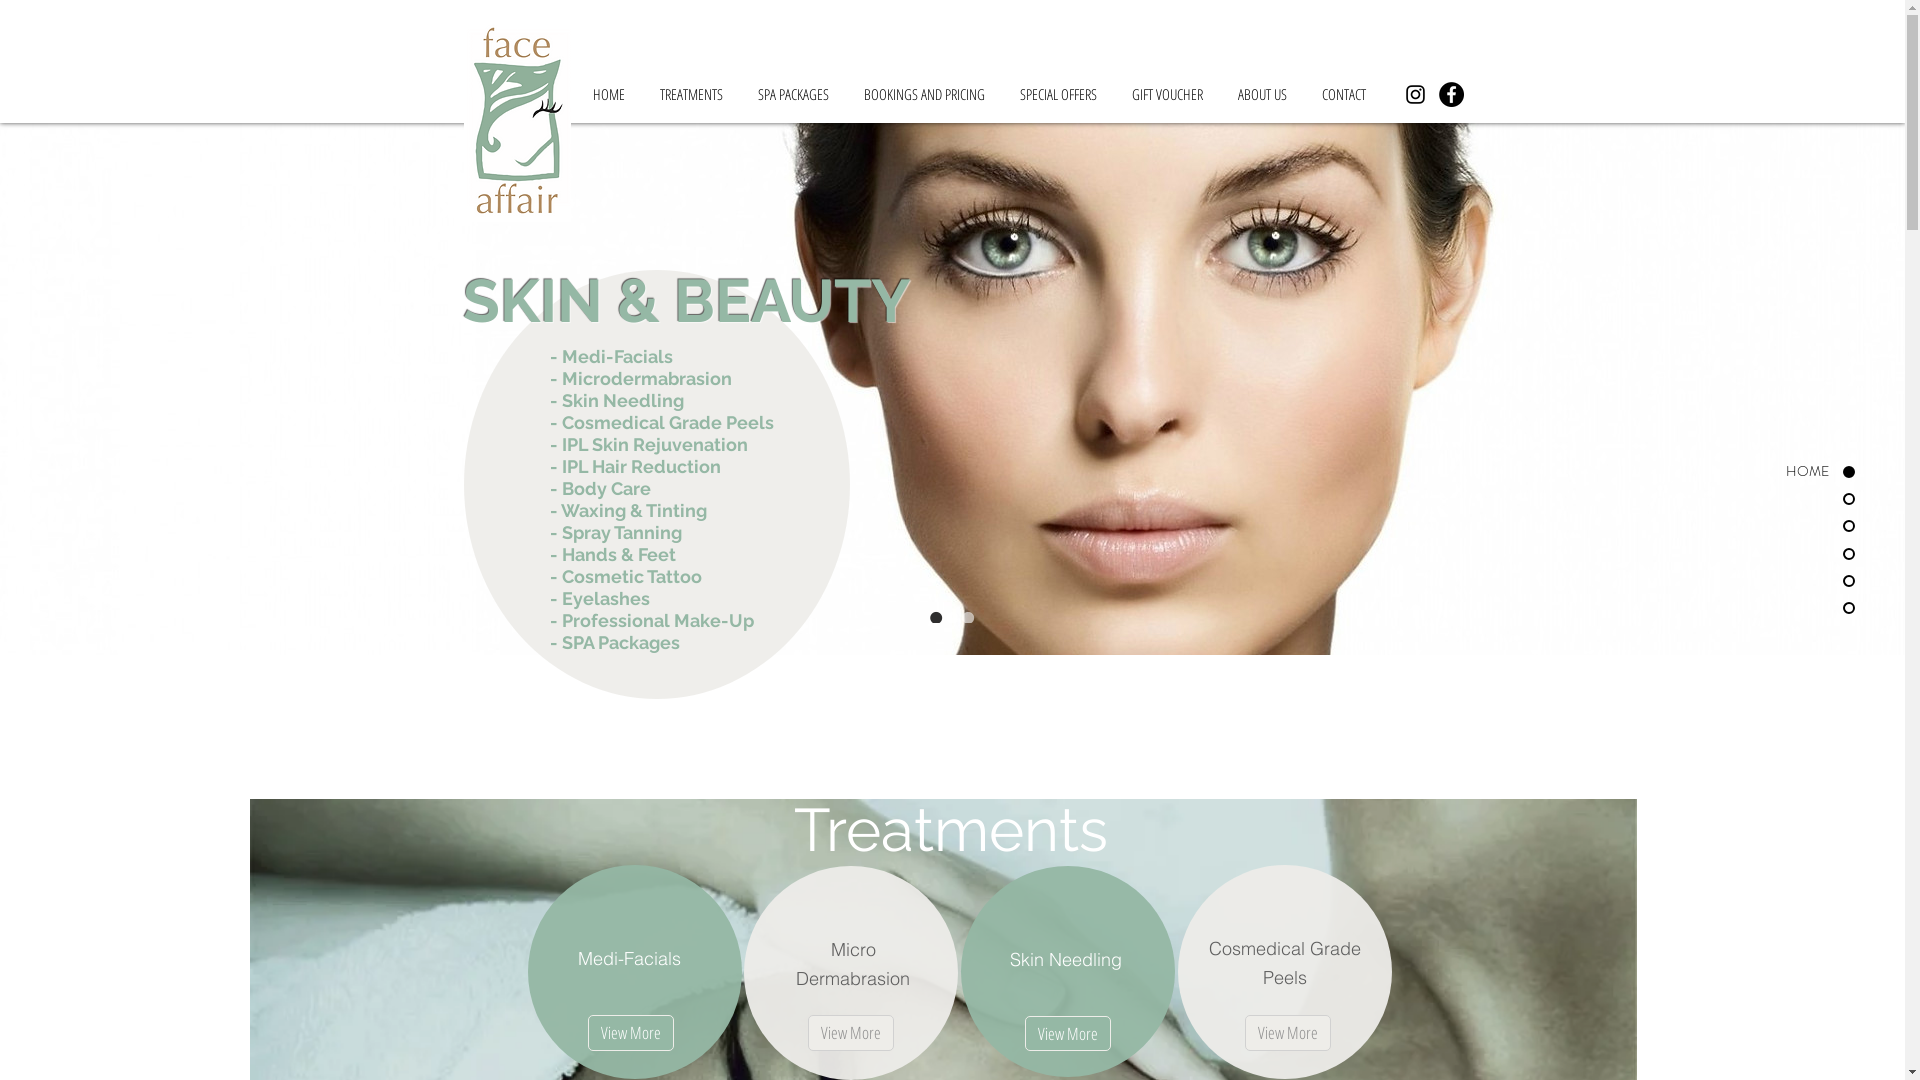 This screenshot has height=1080, width=1920. I want to click on Embedded Content, so click(1300, 36).